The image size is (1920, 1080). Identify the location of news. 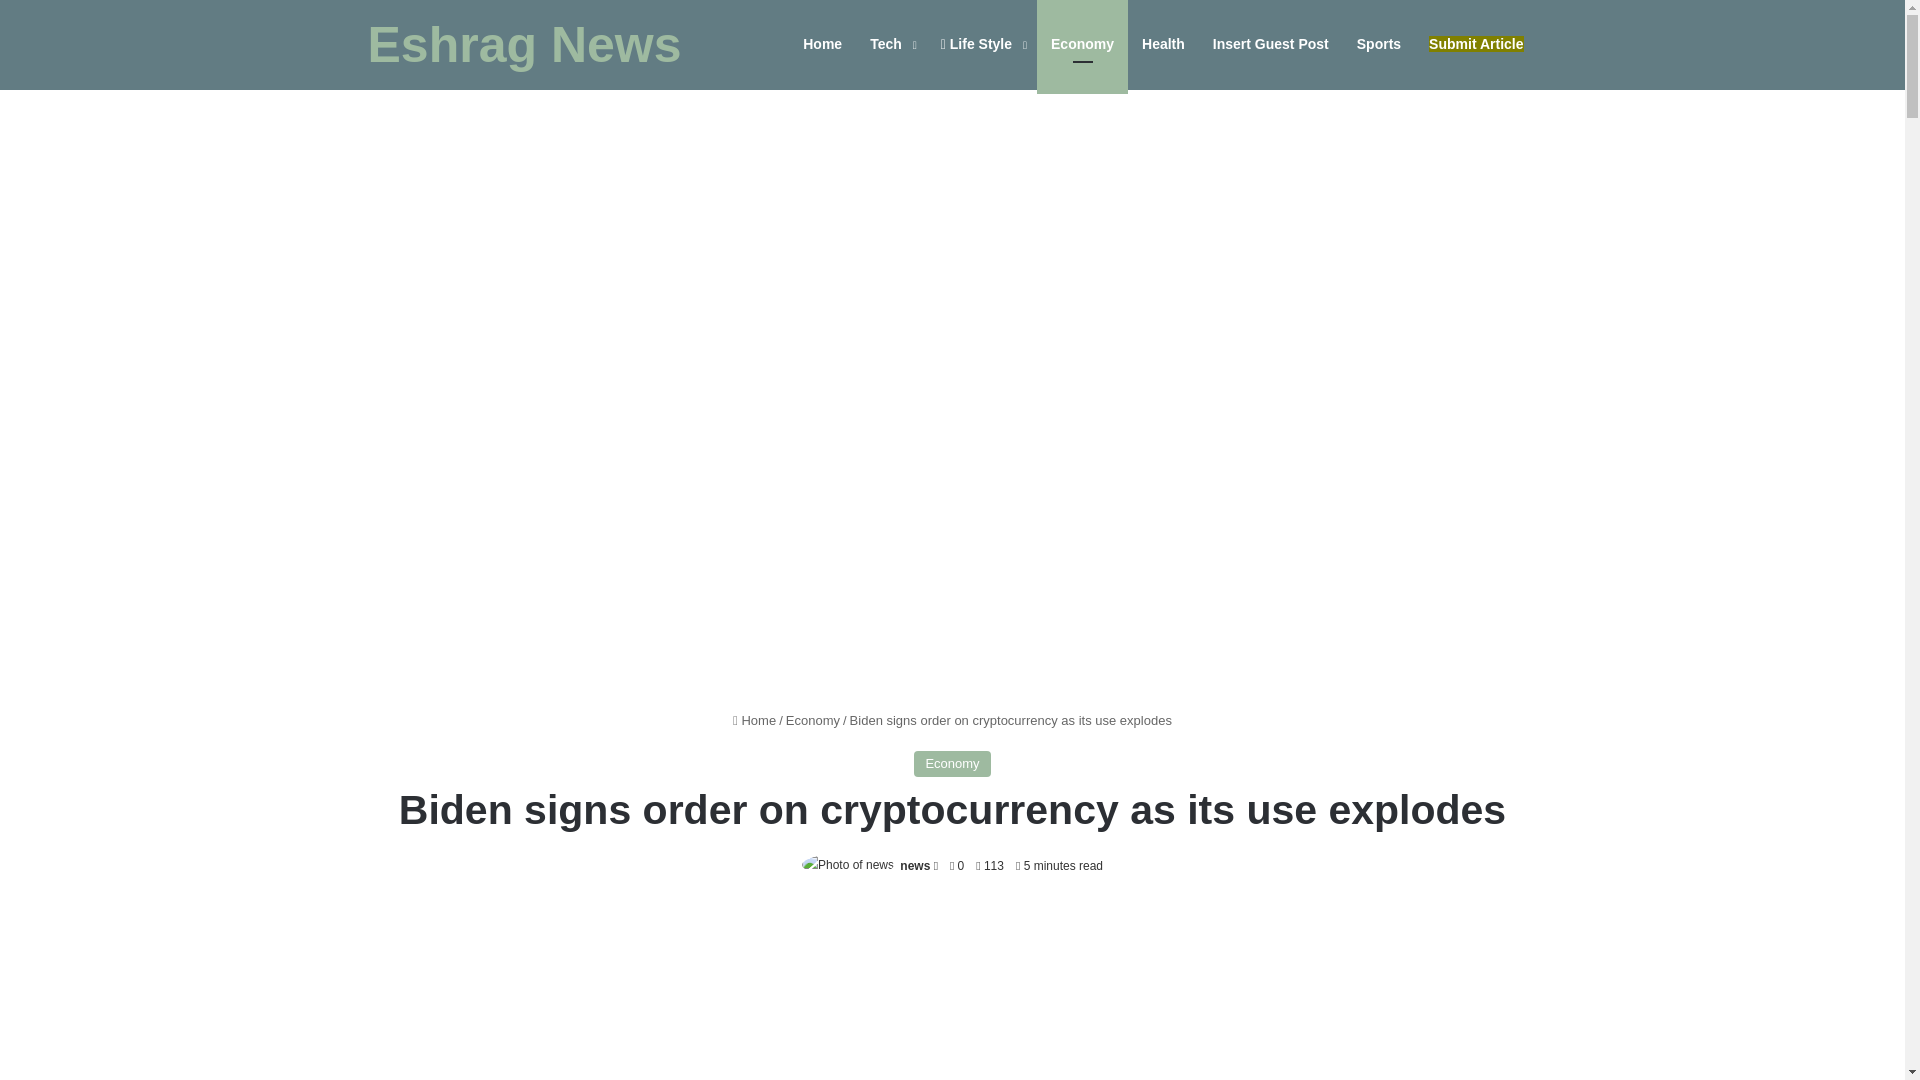
(914, 865).